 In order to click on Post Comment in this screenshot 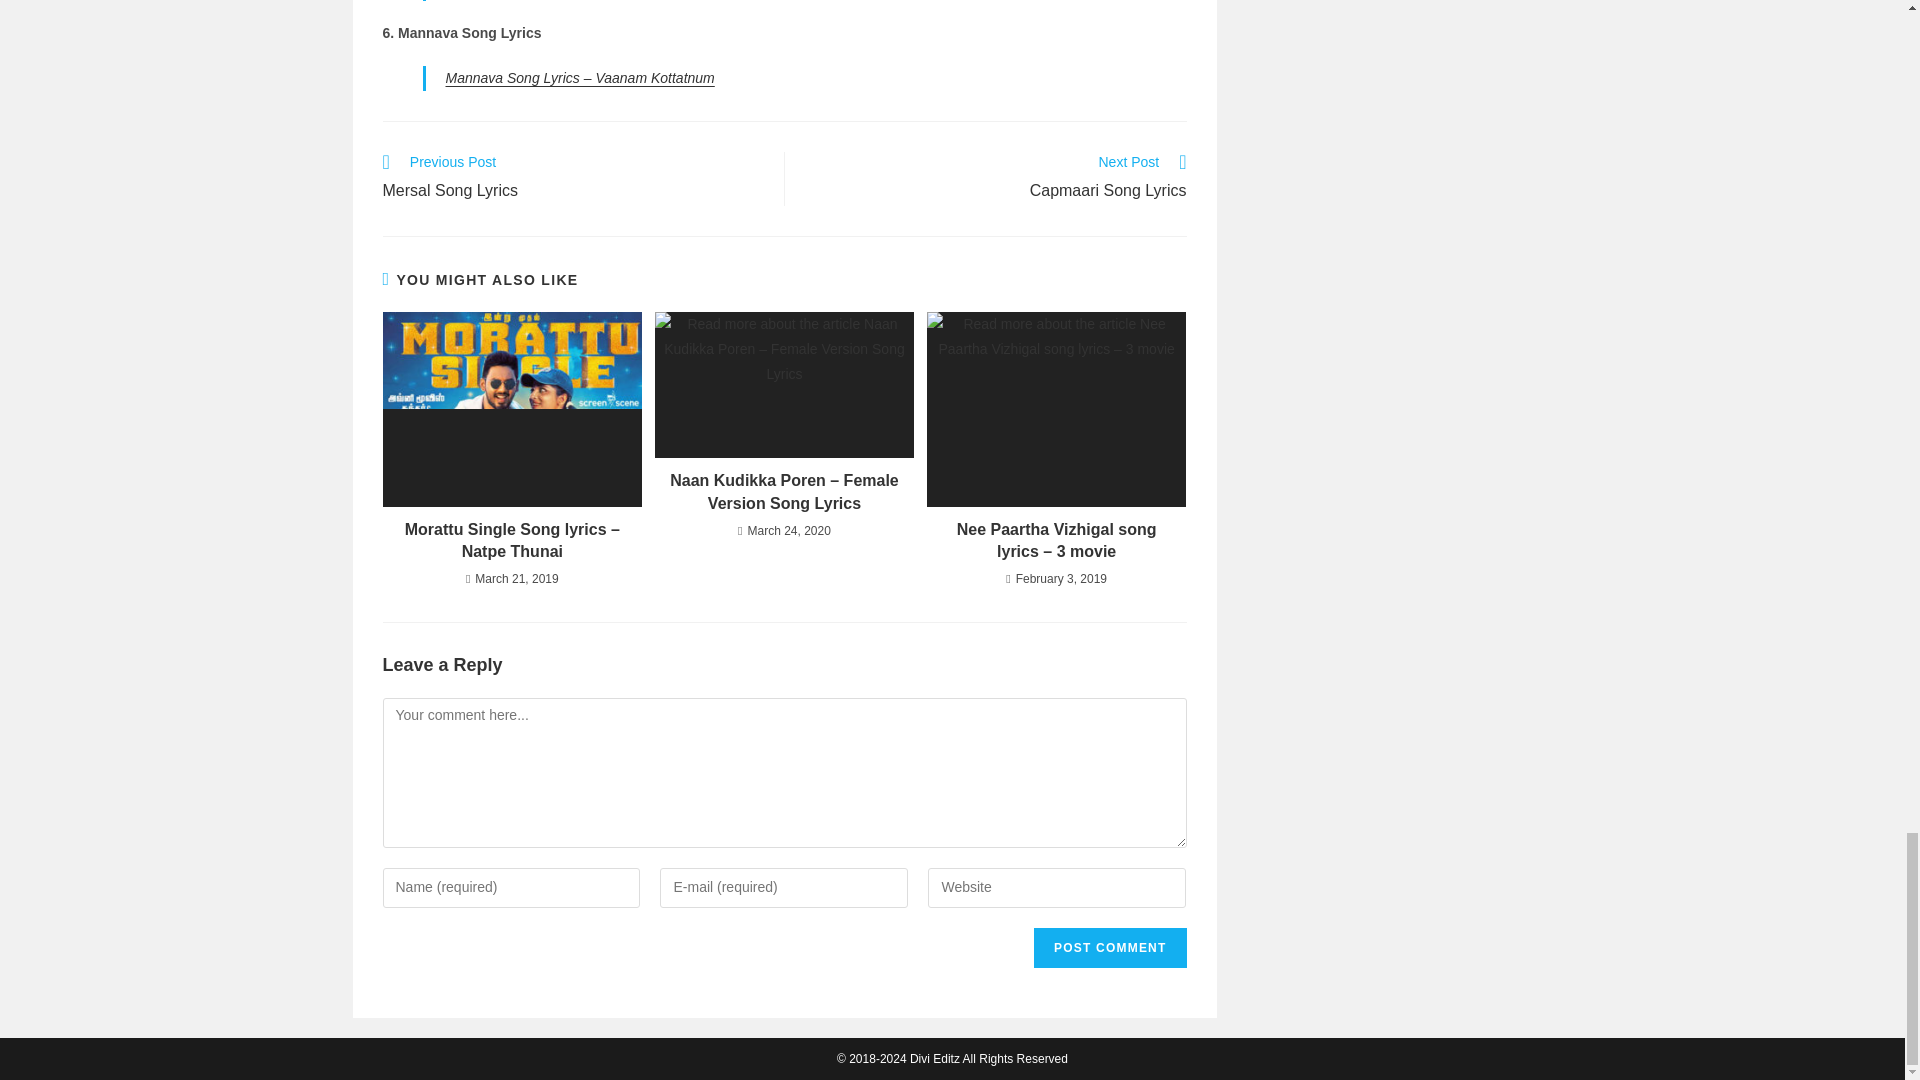, I will do `click(1110, 947)`.